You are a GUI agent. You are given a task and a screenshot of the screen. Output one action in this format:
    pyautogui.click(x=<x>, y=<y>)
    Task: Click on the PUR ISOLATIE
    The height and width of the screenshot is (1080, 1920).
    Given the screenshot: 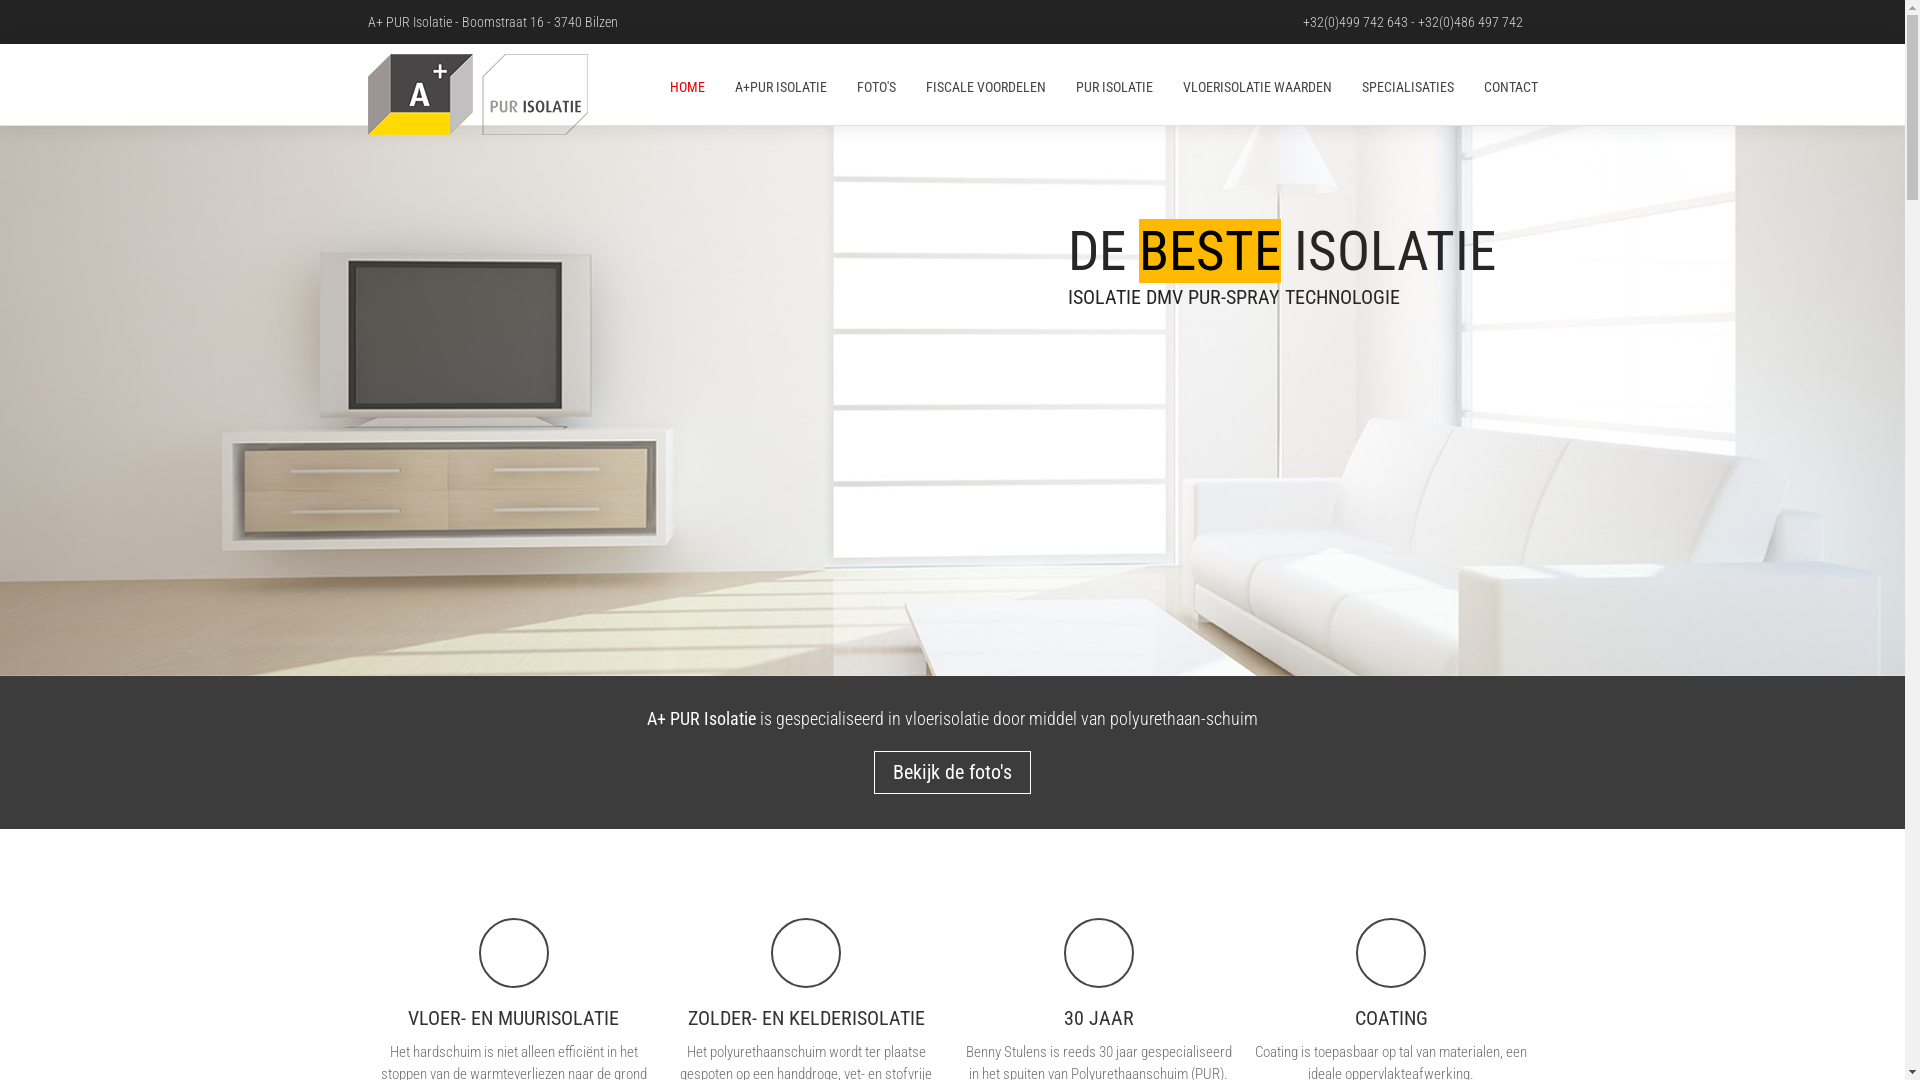 What is the action you would take?
    pyautogui.click(x=1114, y=85)
    